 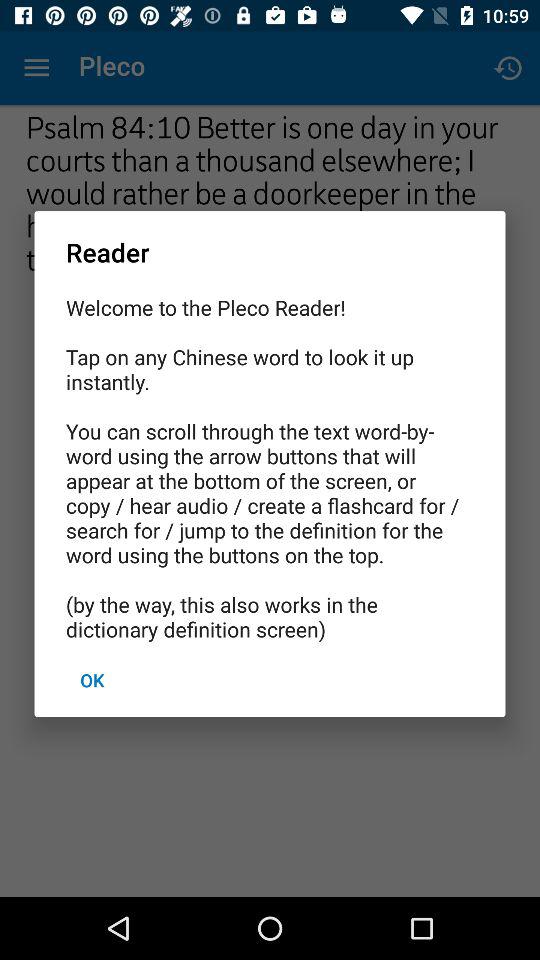 I want to click on turn off ok at the bottom left corner, so click(x=92, y=680).